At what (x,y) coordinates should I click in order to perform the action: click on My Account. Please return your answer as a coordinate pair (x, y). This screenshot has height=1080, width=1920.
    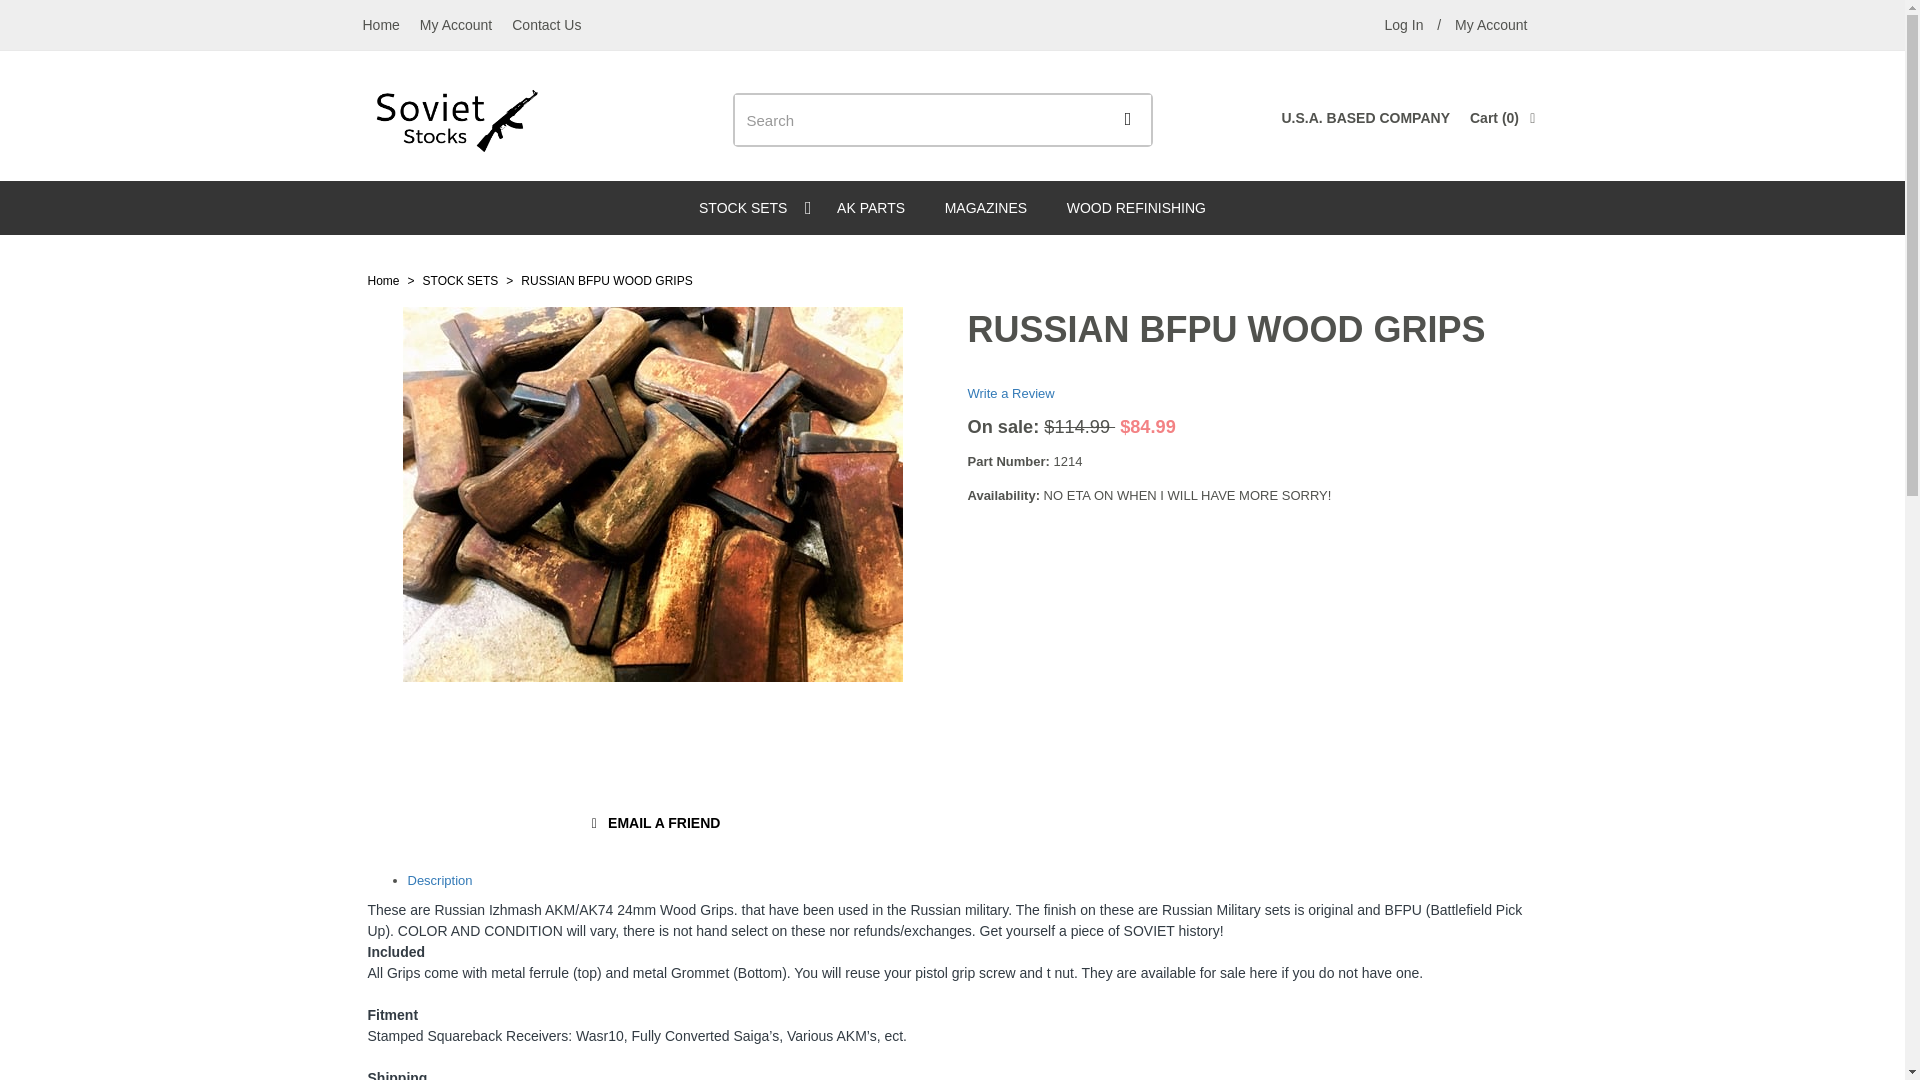
    Looking at the image, I should click on (606, 281).